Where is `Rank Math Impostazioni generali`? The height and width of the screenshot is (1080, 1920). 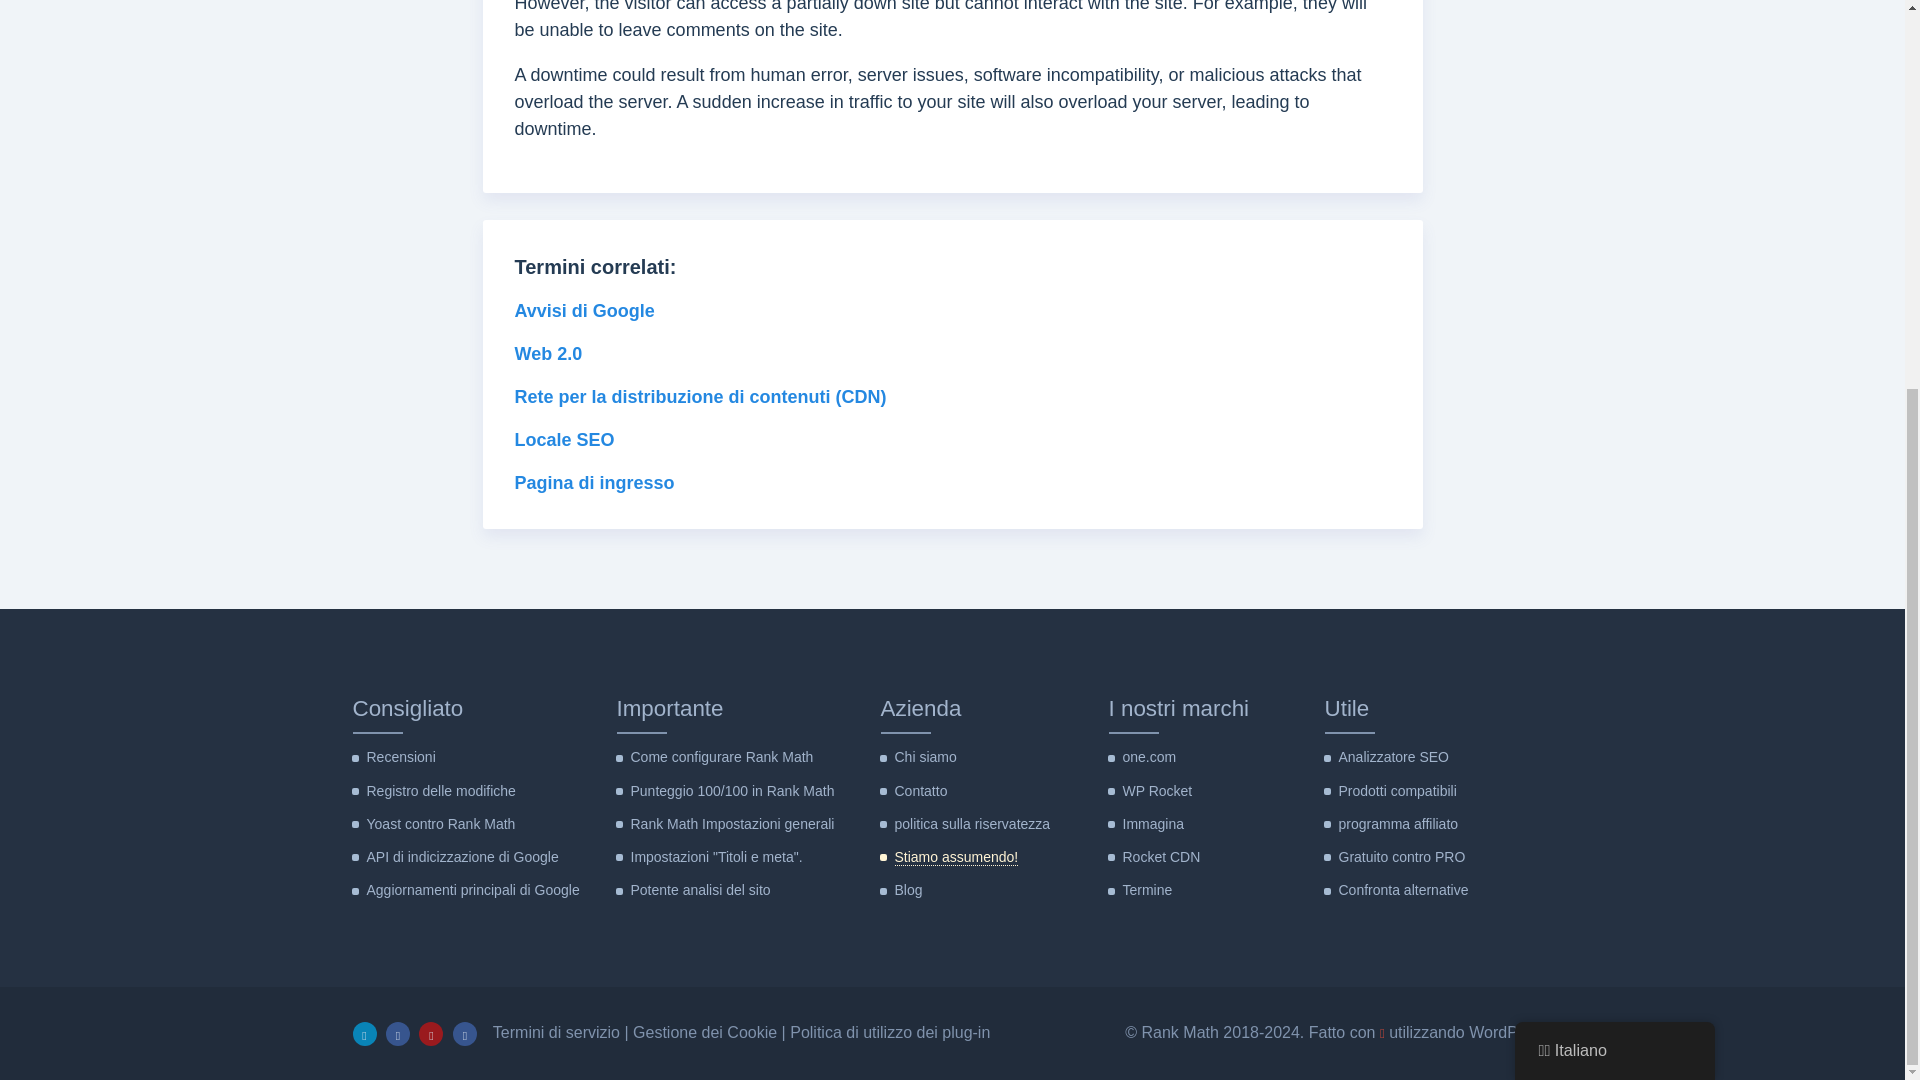 Rank Math Impostazioni generali is located at coordinates (731, 824).